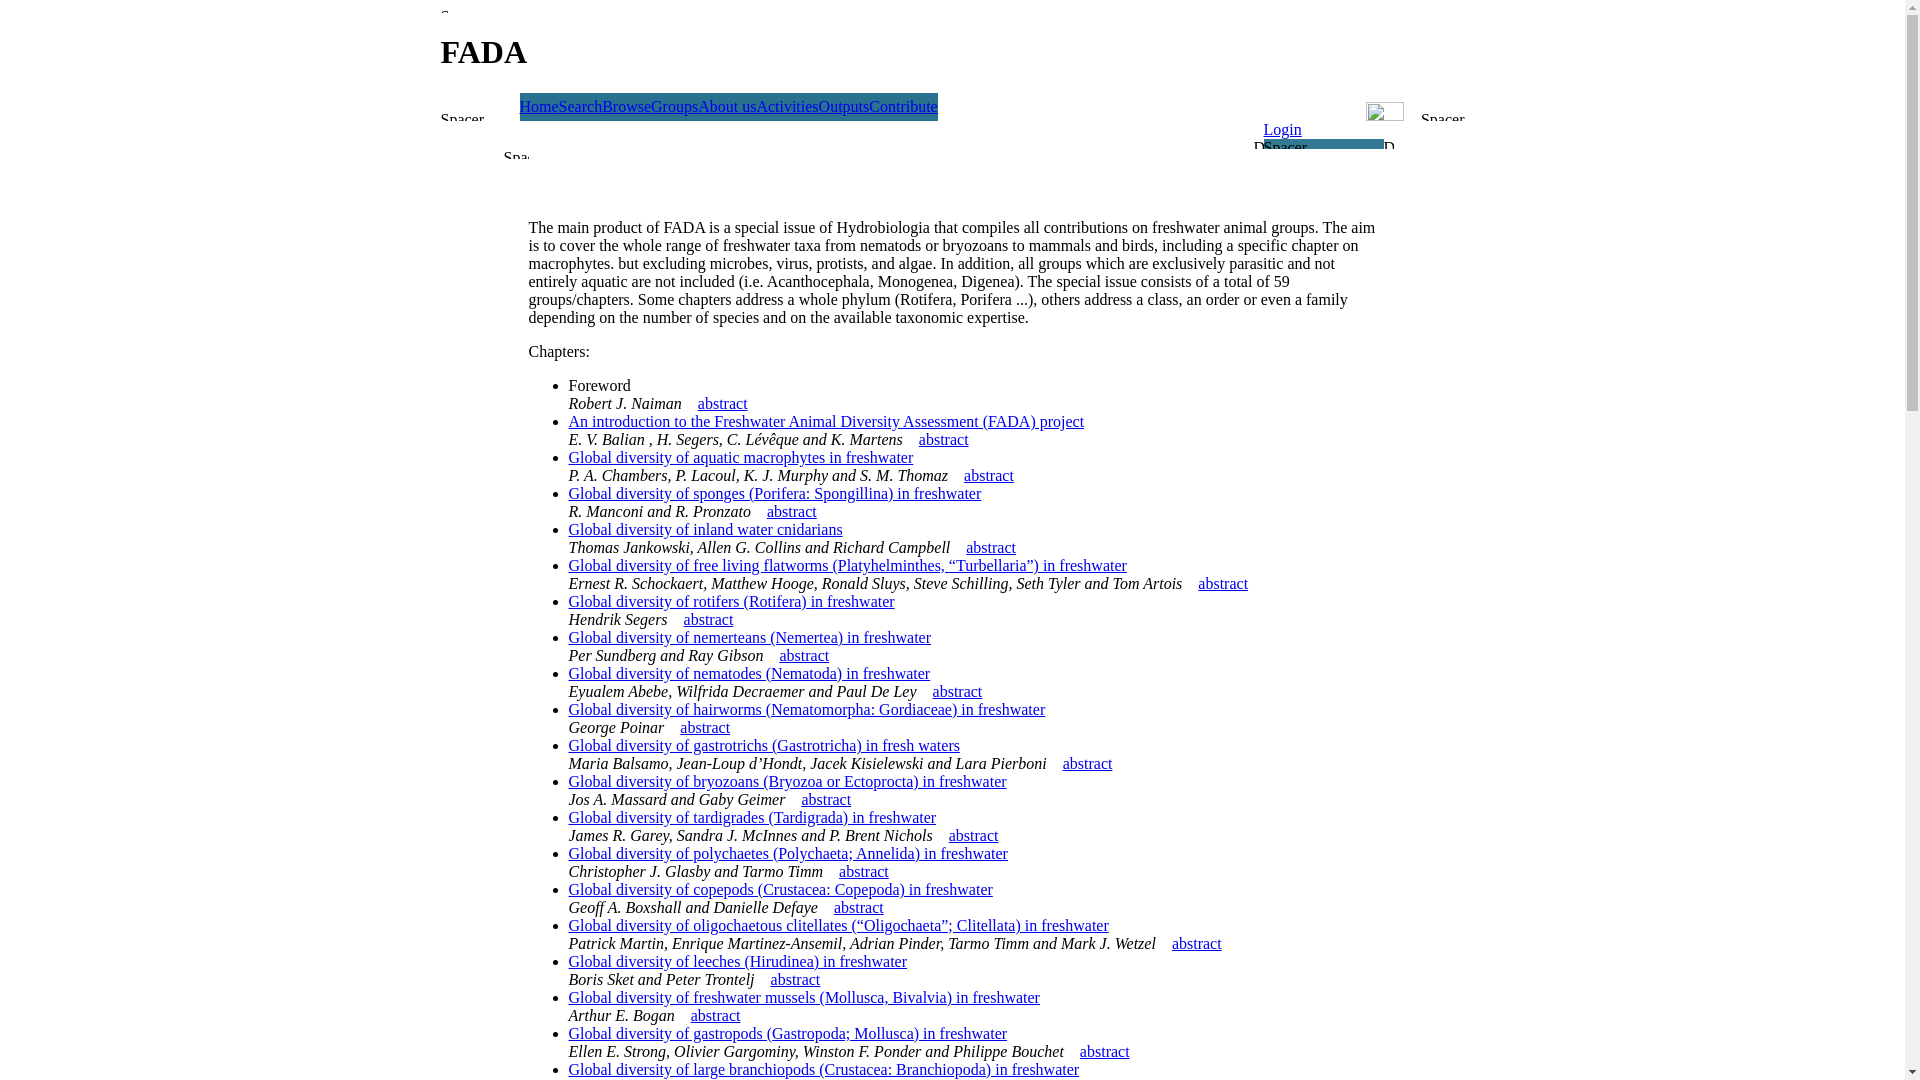 The width and height of the screenshot is (1920, 1080). I want to click on abstract, so click(991, 548).